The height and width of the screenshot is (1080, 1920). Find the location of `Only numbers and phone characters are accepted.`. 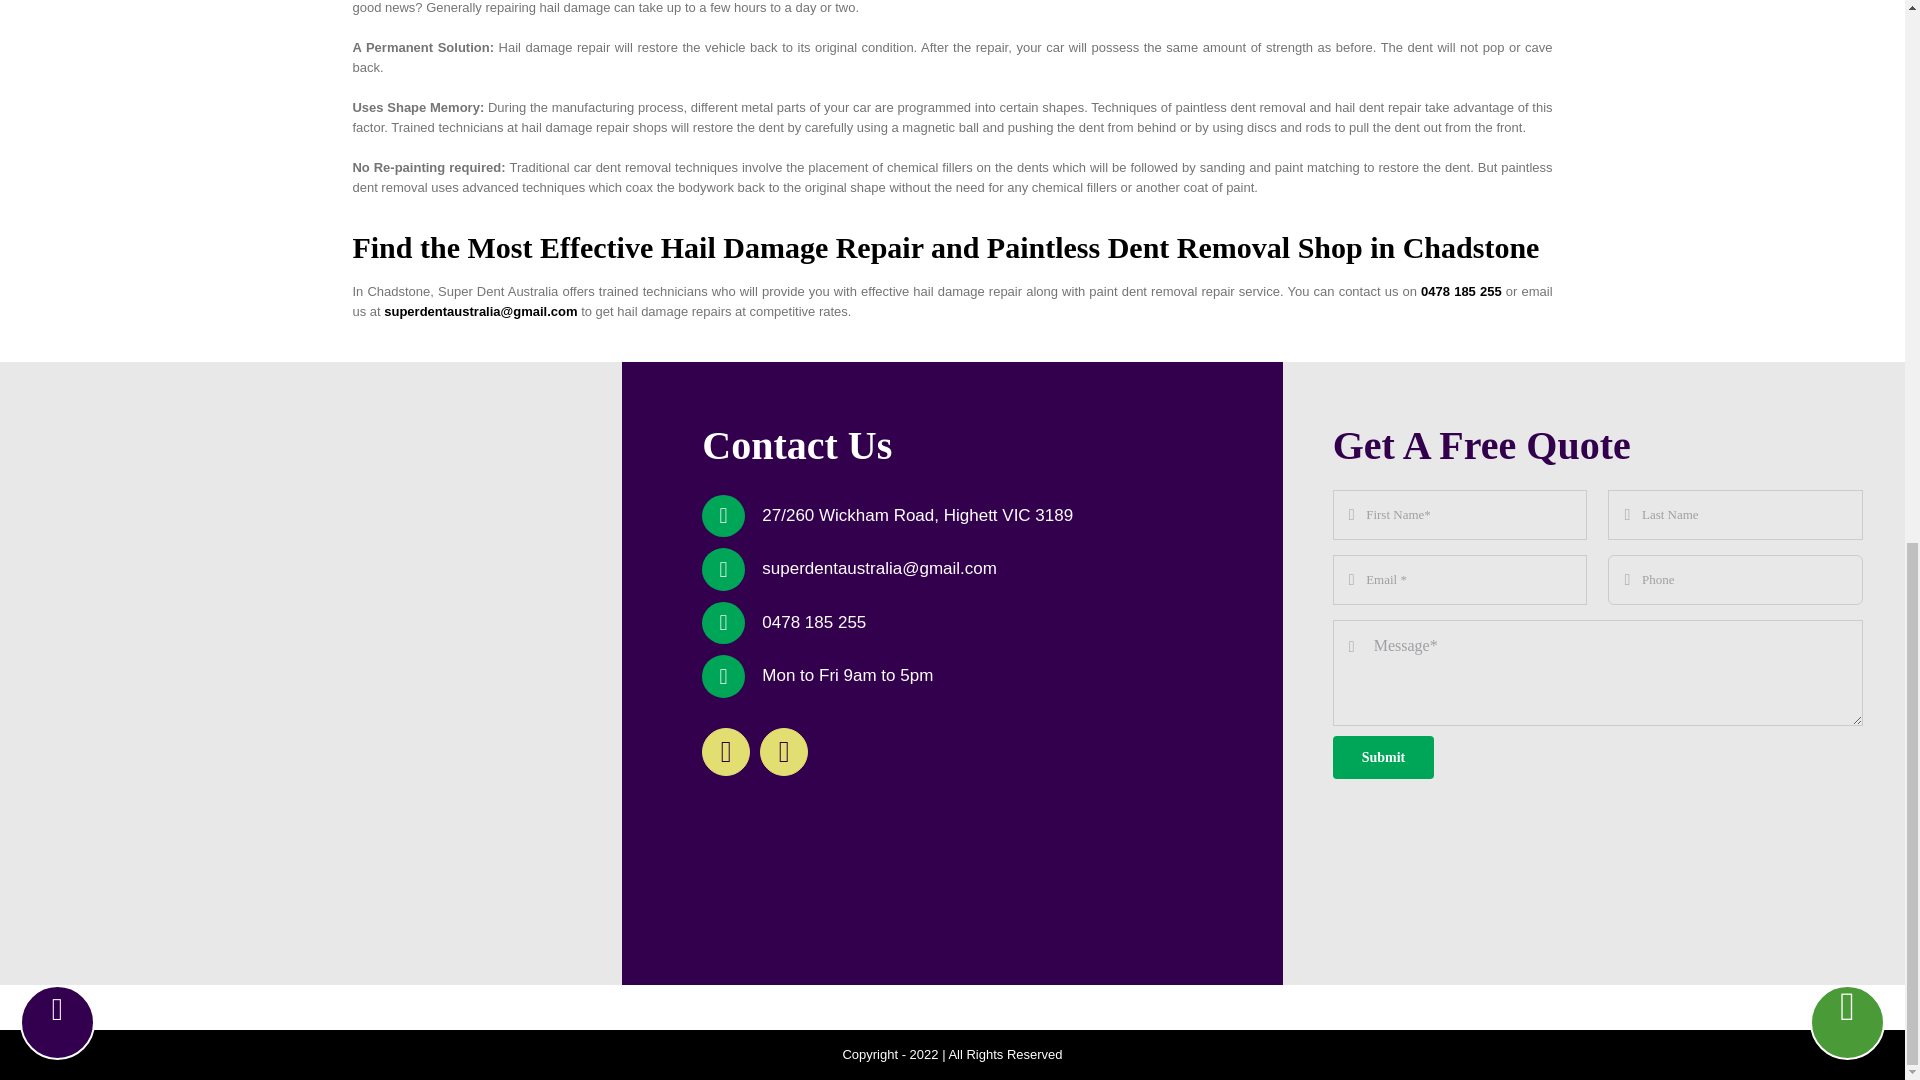

Only numbers and phone characters are accepted. is located at coordinates (1735, 580).